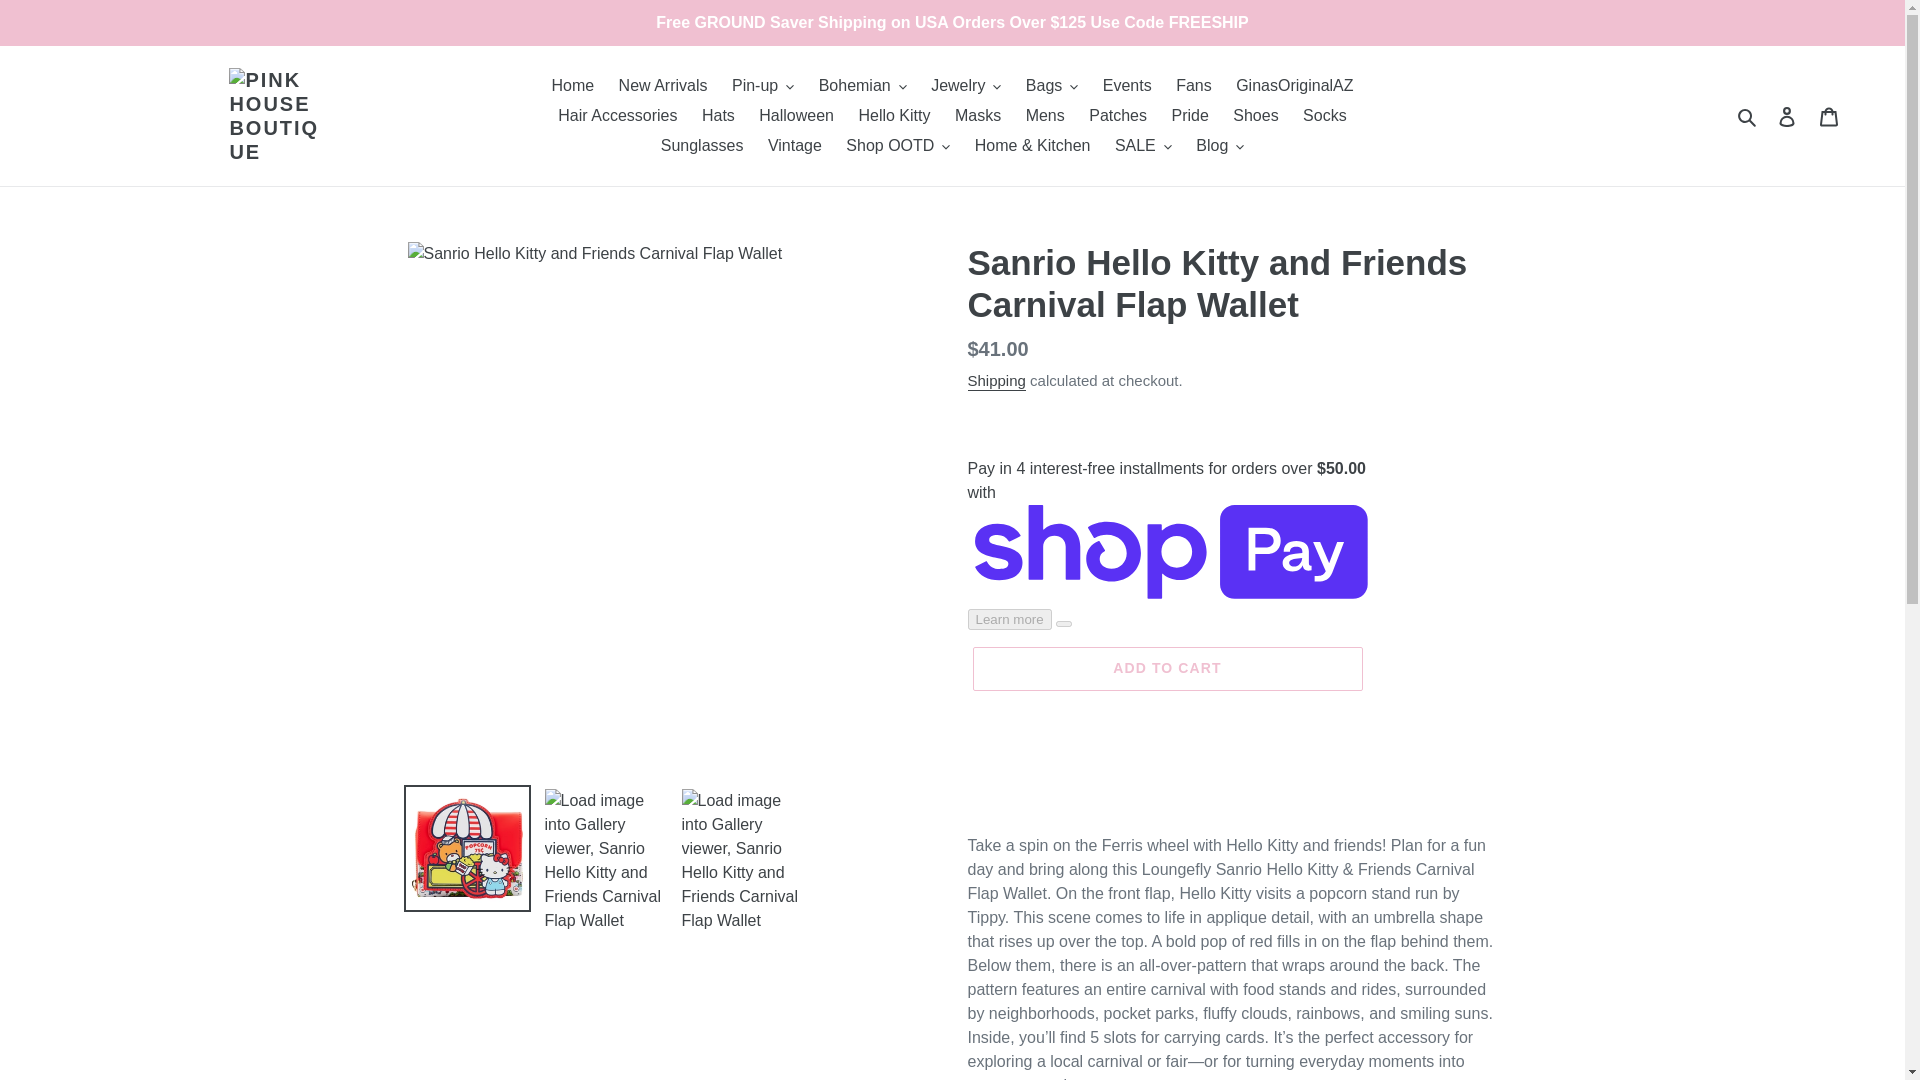 The height and width of the screenshot is (1080, 1920). Describe the element at coordinates (762, 86) in the screenshot. I see `Pin-up` at that location.